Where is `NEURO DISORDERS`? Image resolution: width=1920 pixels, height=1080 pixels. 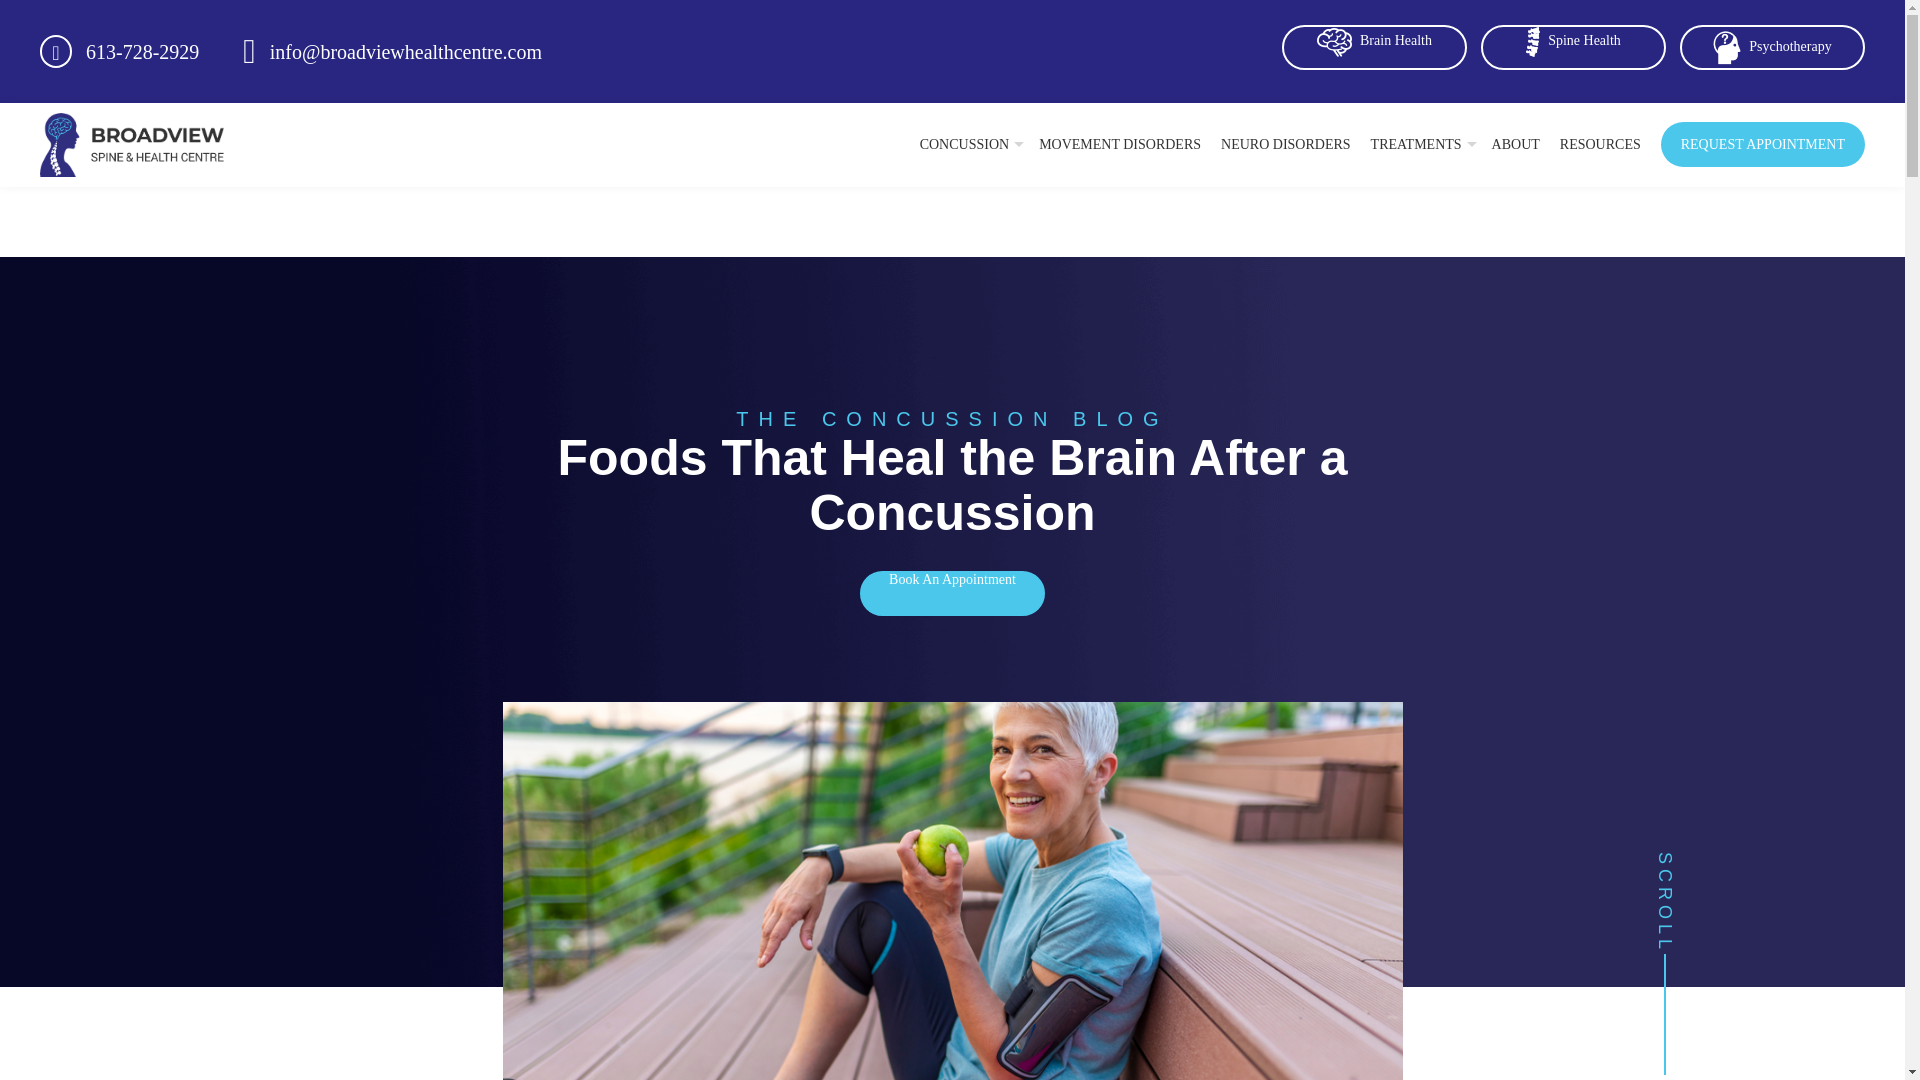 NEURO DISORDERS is located at coordinates (1286, 144).